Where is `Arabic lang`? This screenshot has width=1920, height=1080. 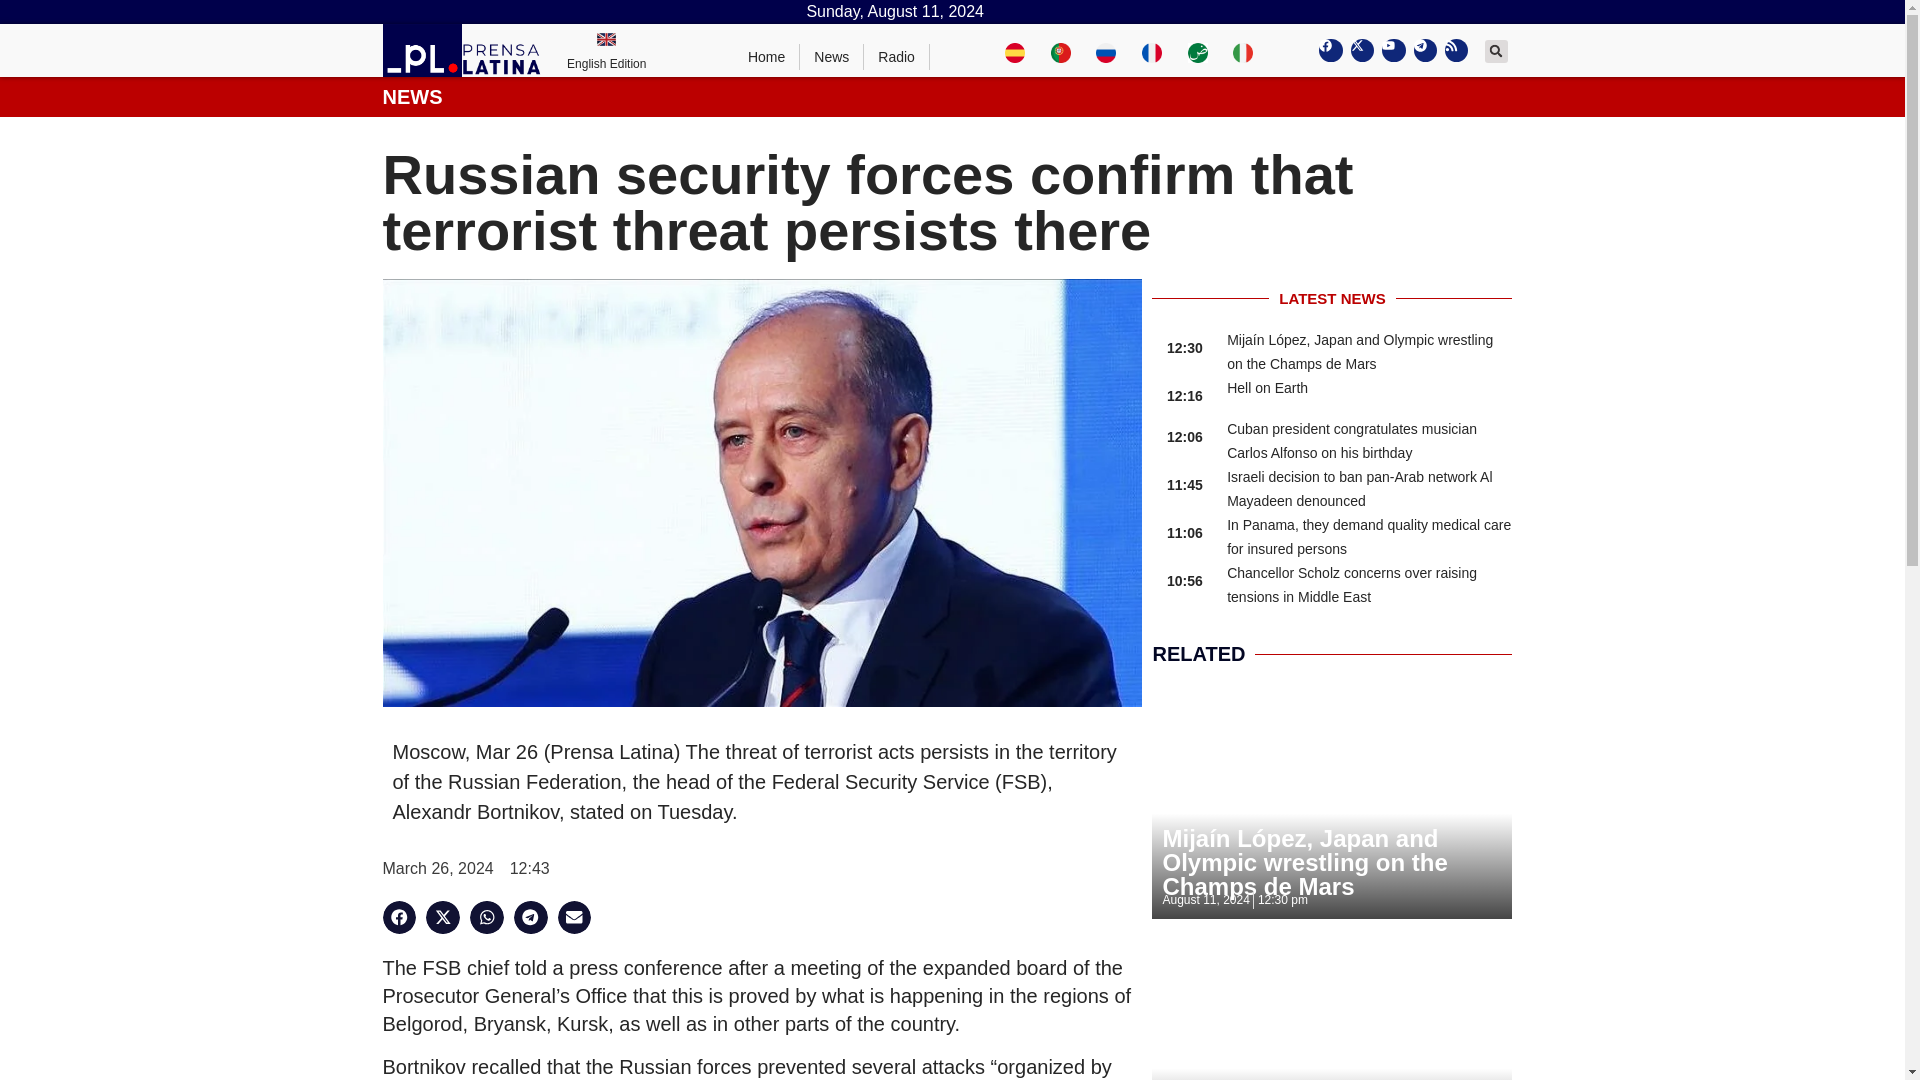
Arabic lang is located at coordinates (1198, 50).